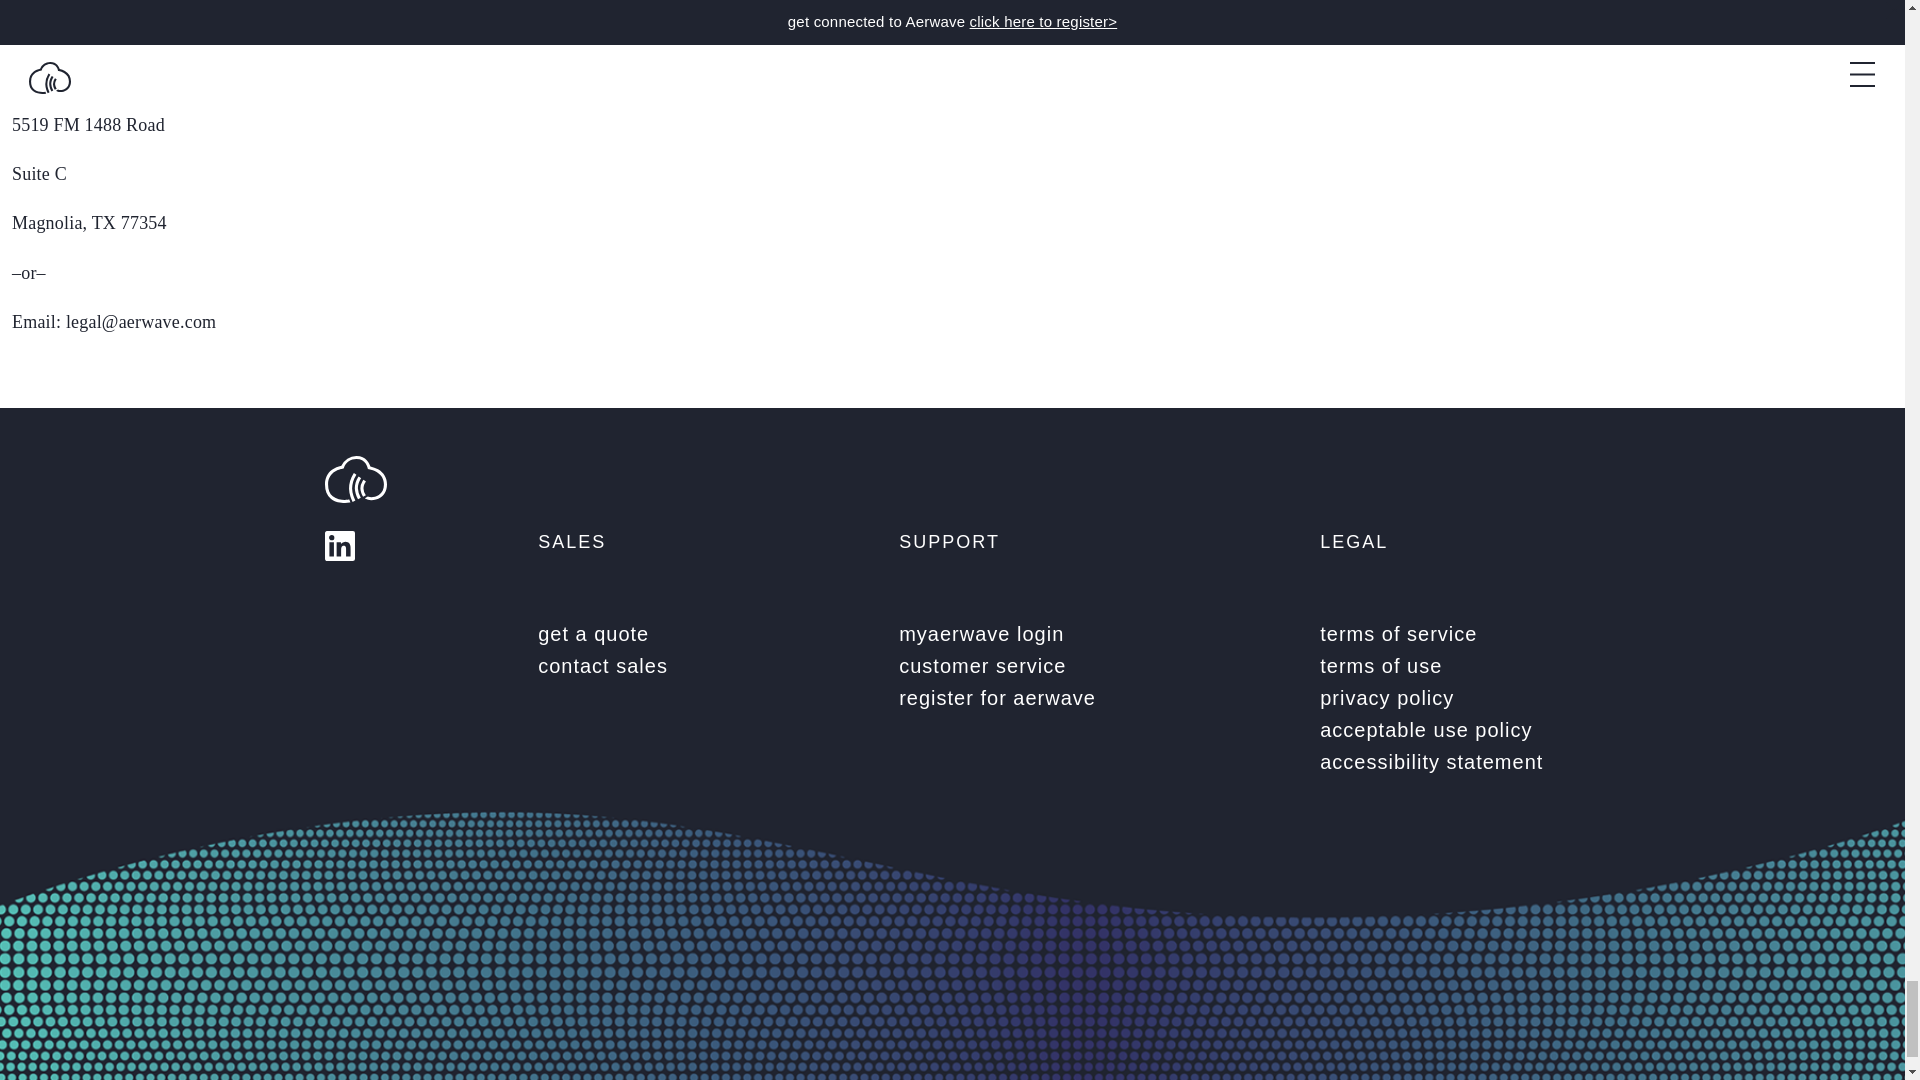 This screenshot has height=1080, width=1920. I want to click on terms of service, so click(1450, 634).